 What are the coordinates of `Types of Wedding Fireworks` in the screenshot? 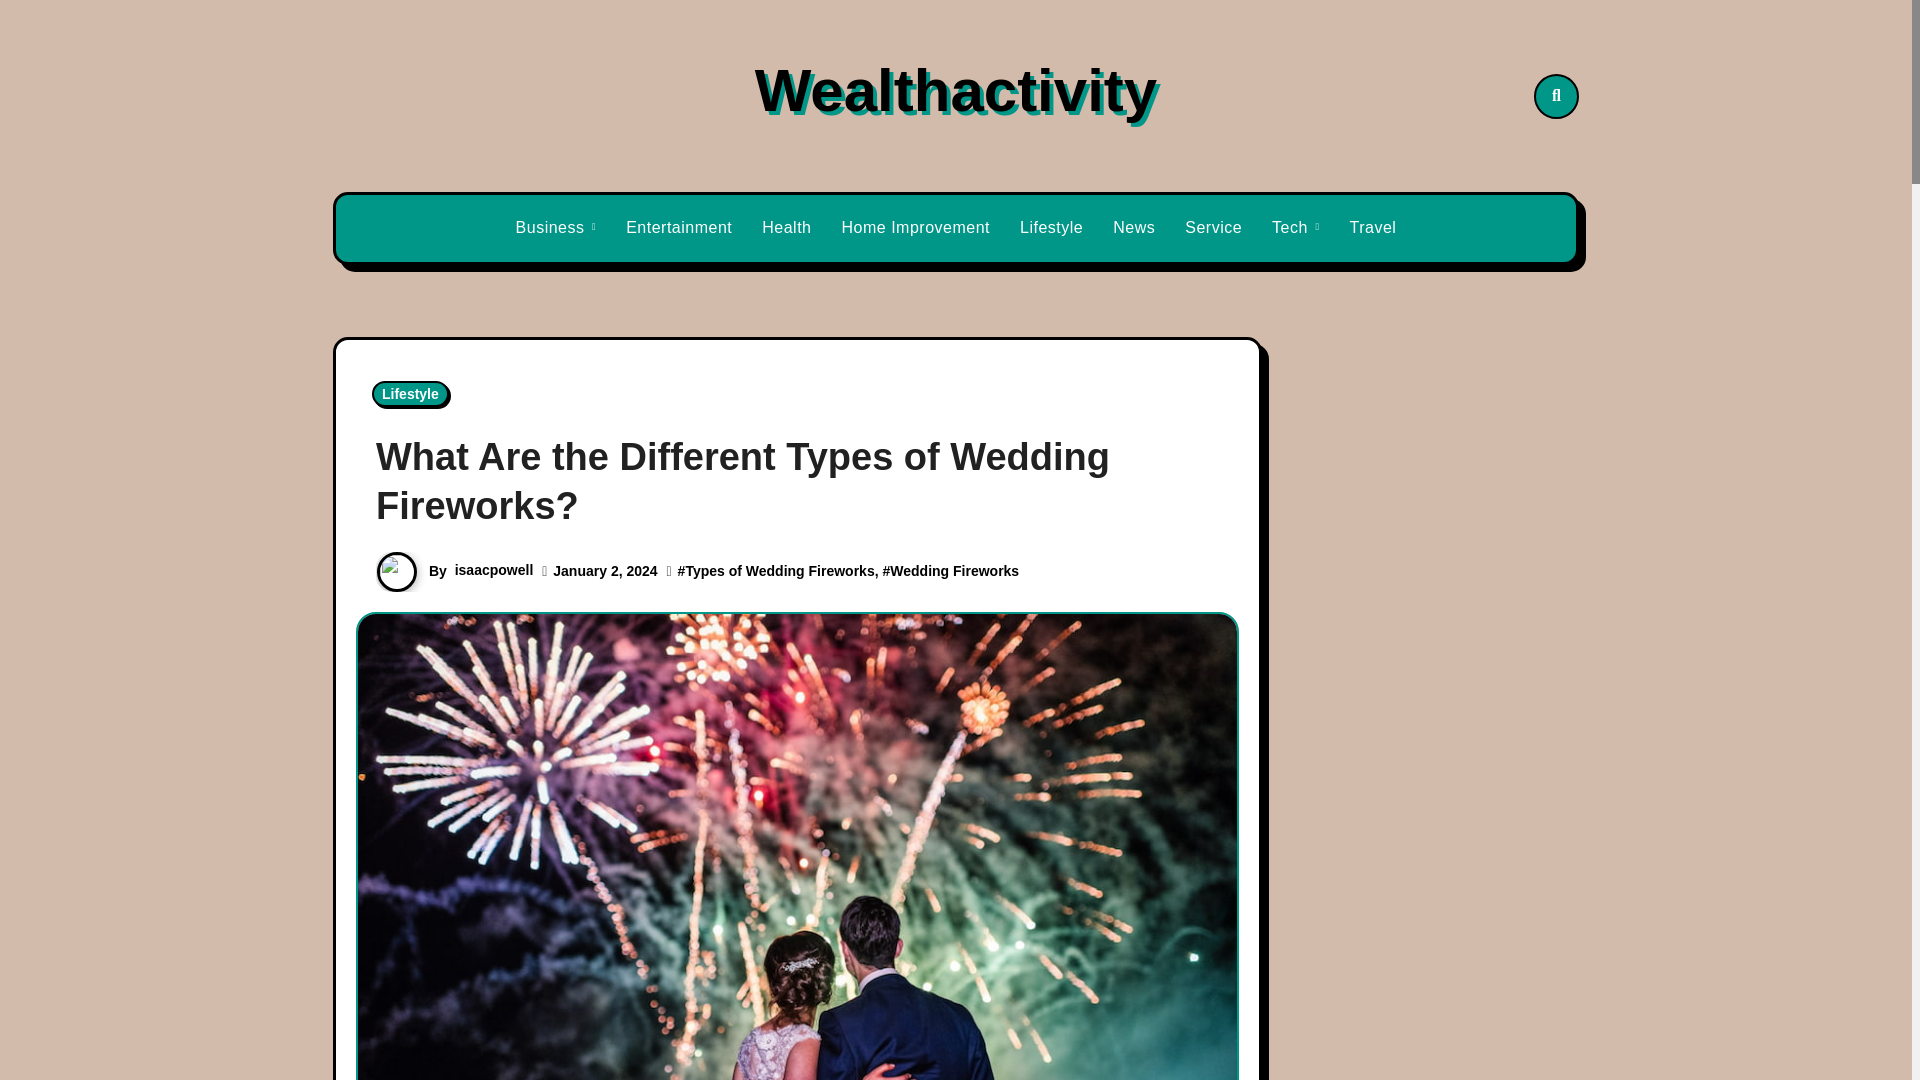 It's located at (779, 570).